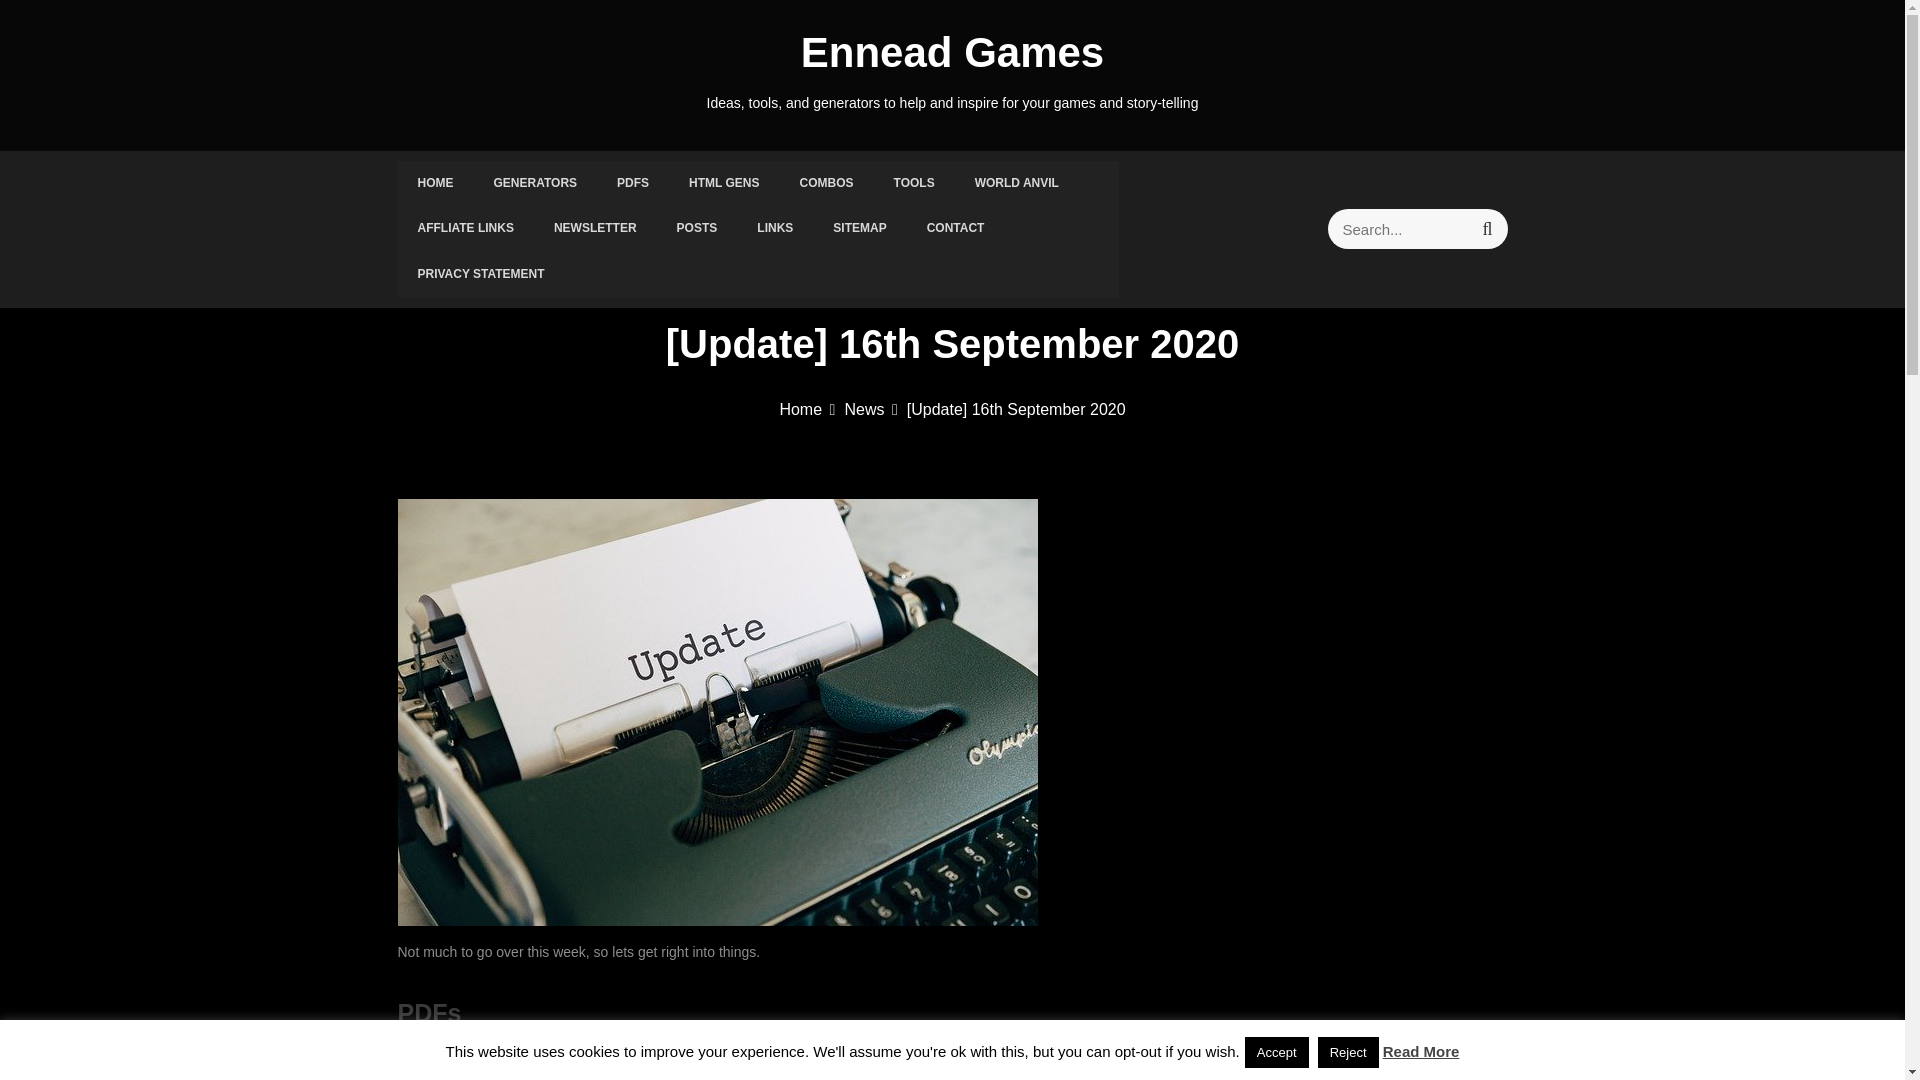 Image resolution: width=1920 pixels, height=1080 pixels. Describe the element at coordinates (1486, 229) in the screenshot. I see `Search` at that location.